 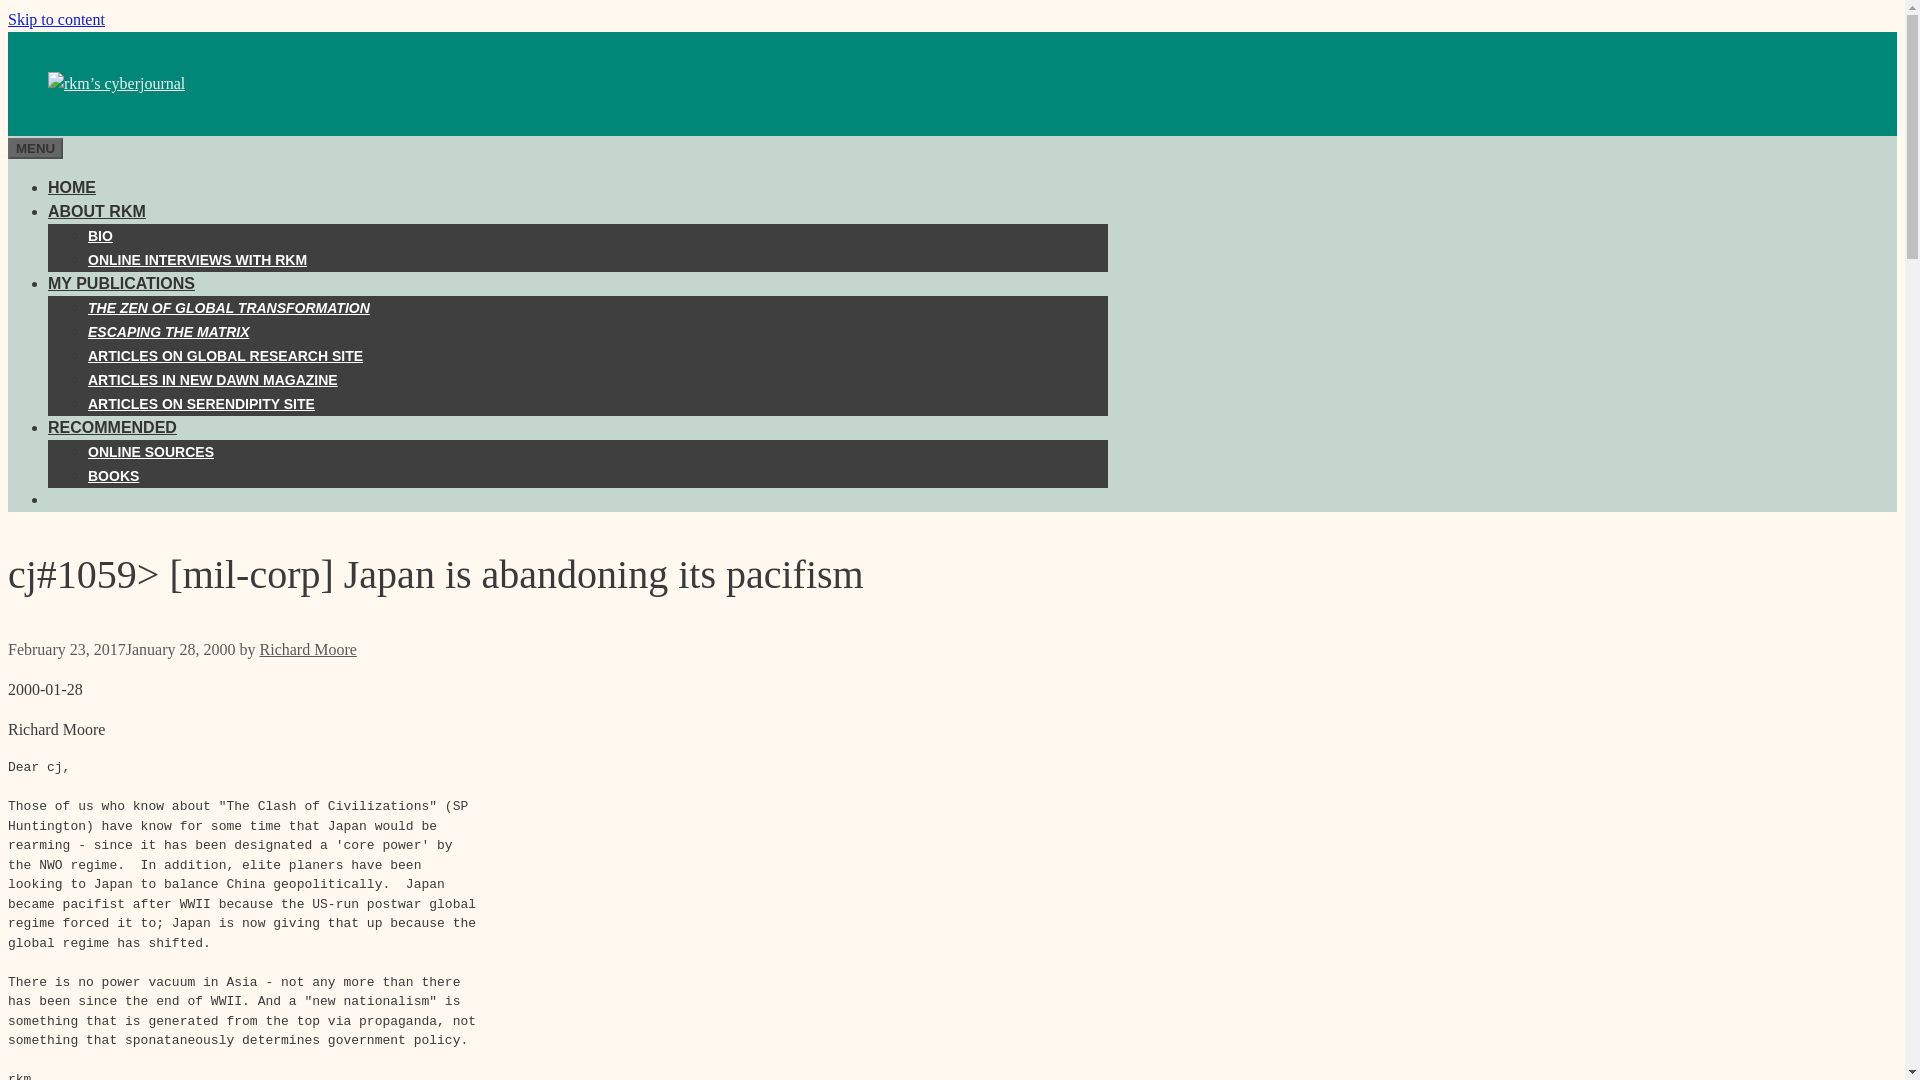 What do you see at coordinates (168, 332) in the screenshot?
I see `ESCAPING THE MATRIX` at bounding box center [168, 332].